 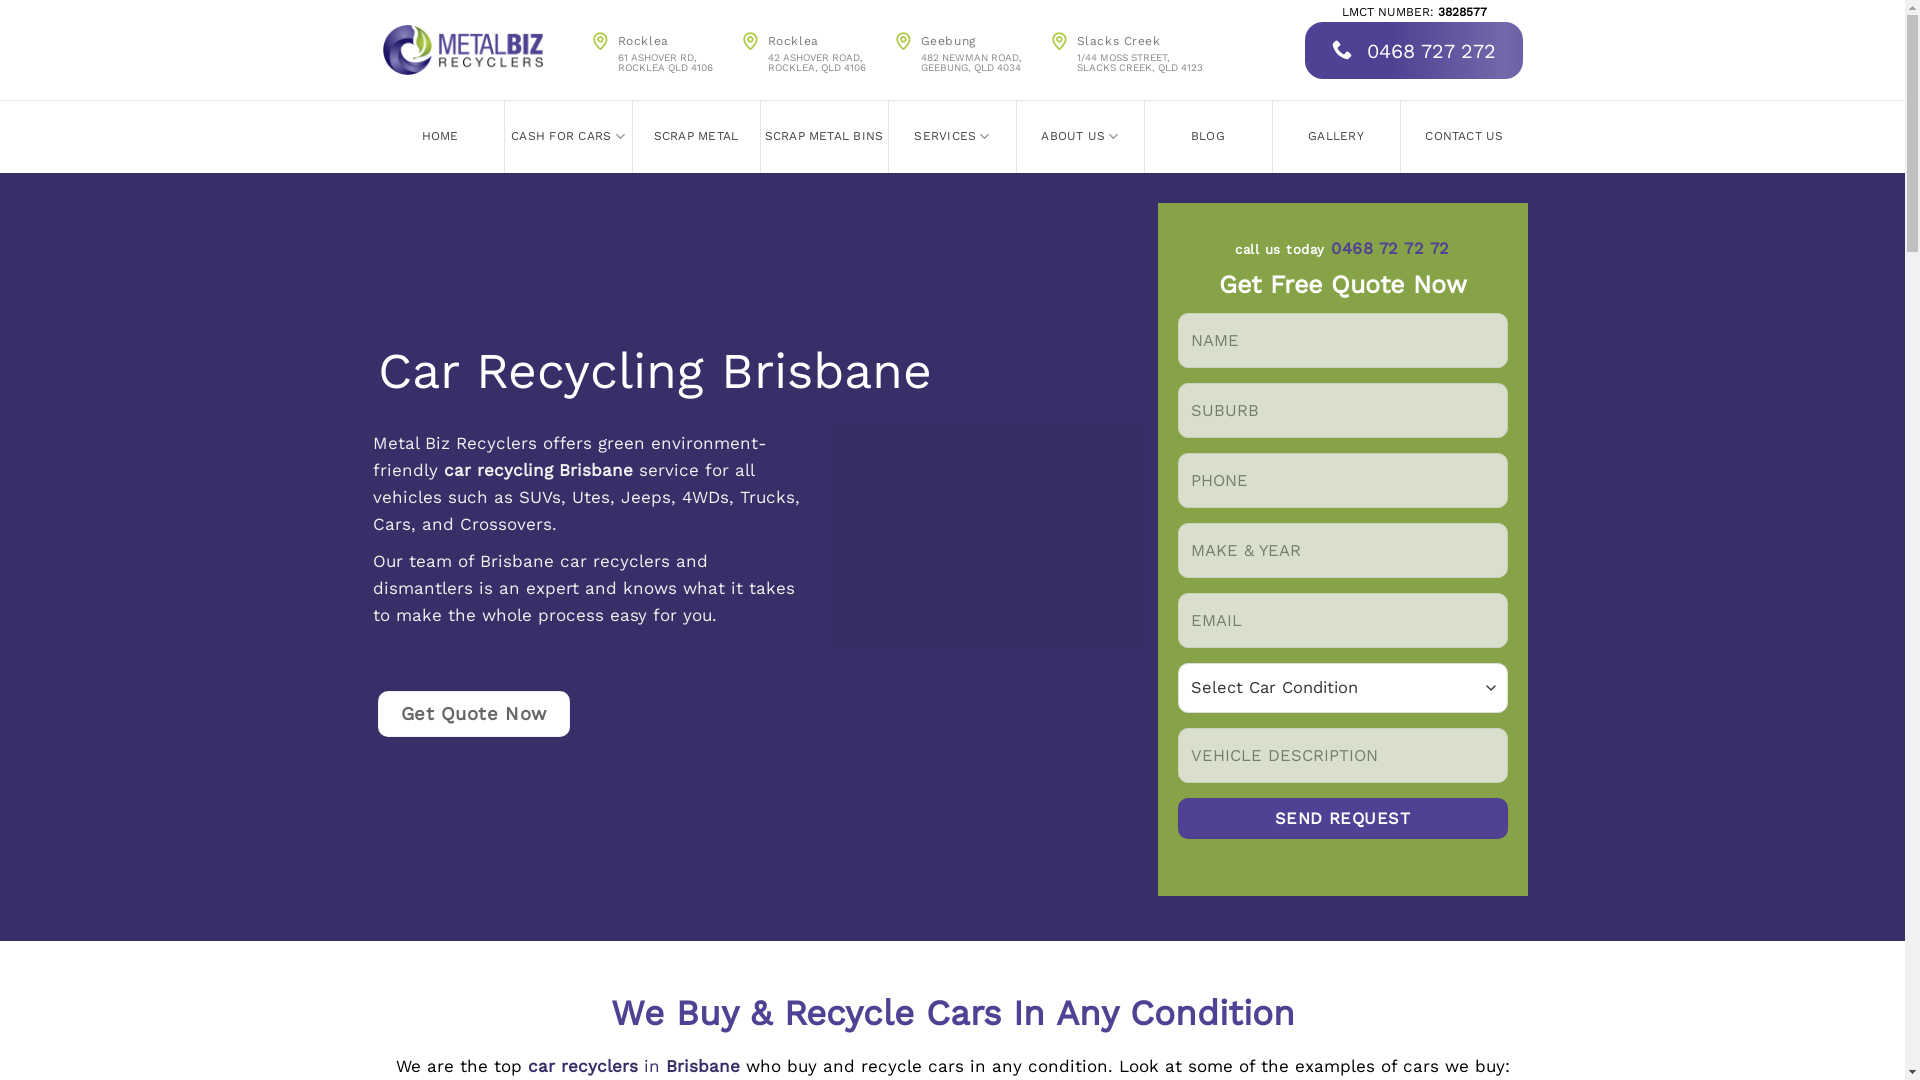 I want to click on call us today
0468 72 72 72, so click(x=1342, y=250).